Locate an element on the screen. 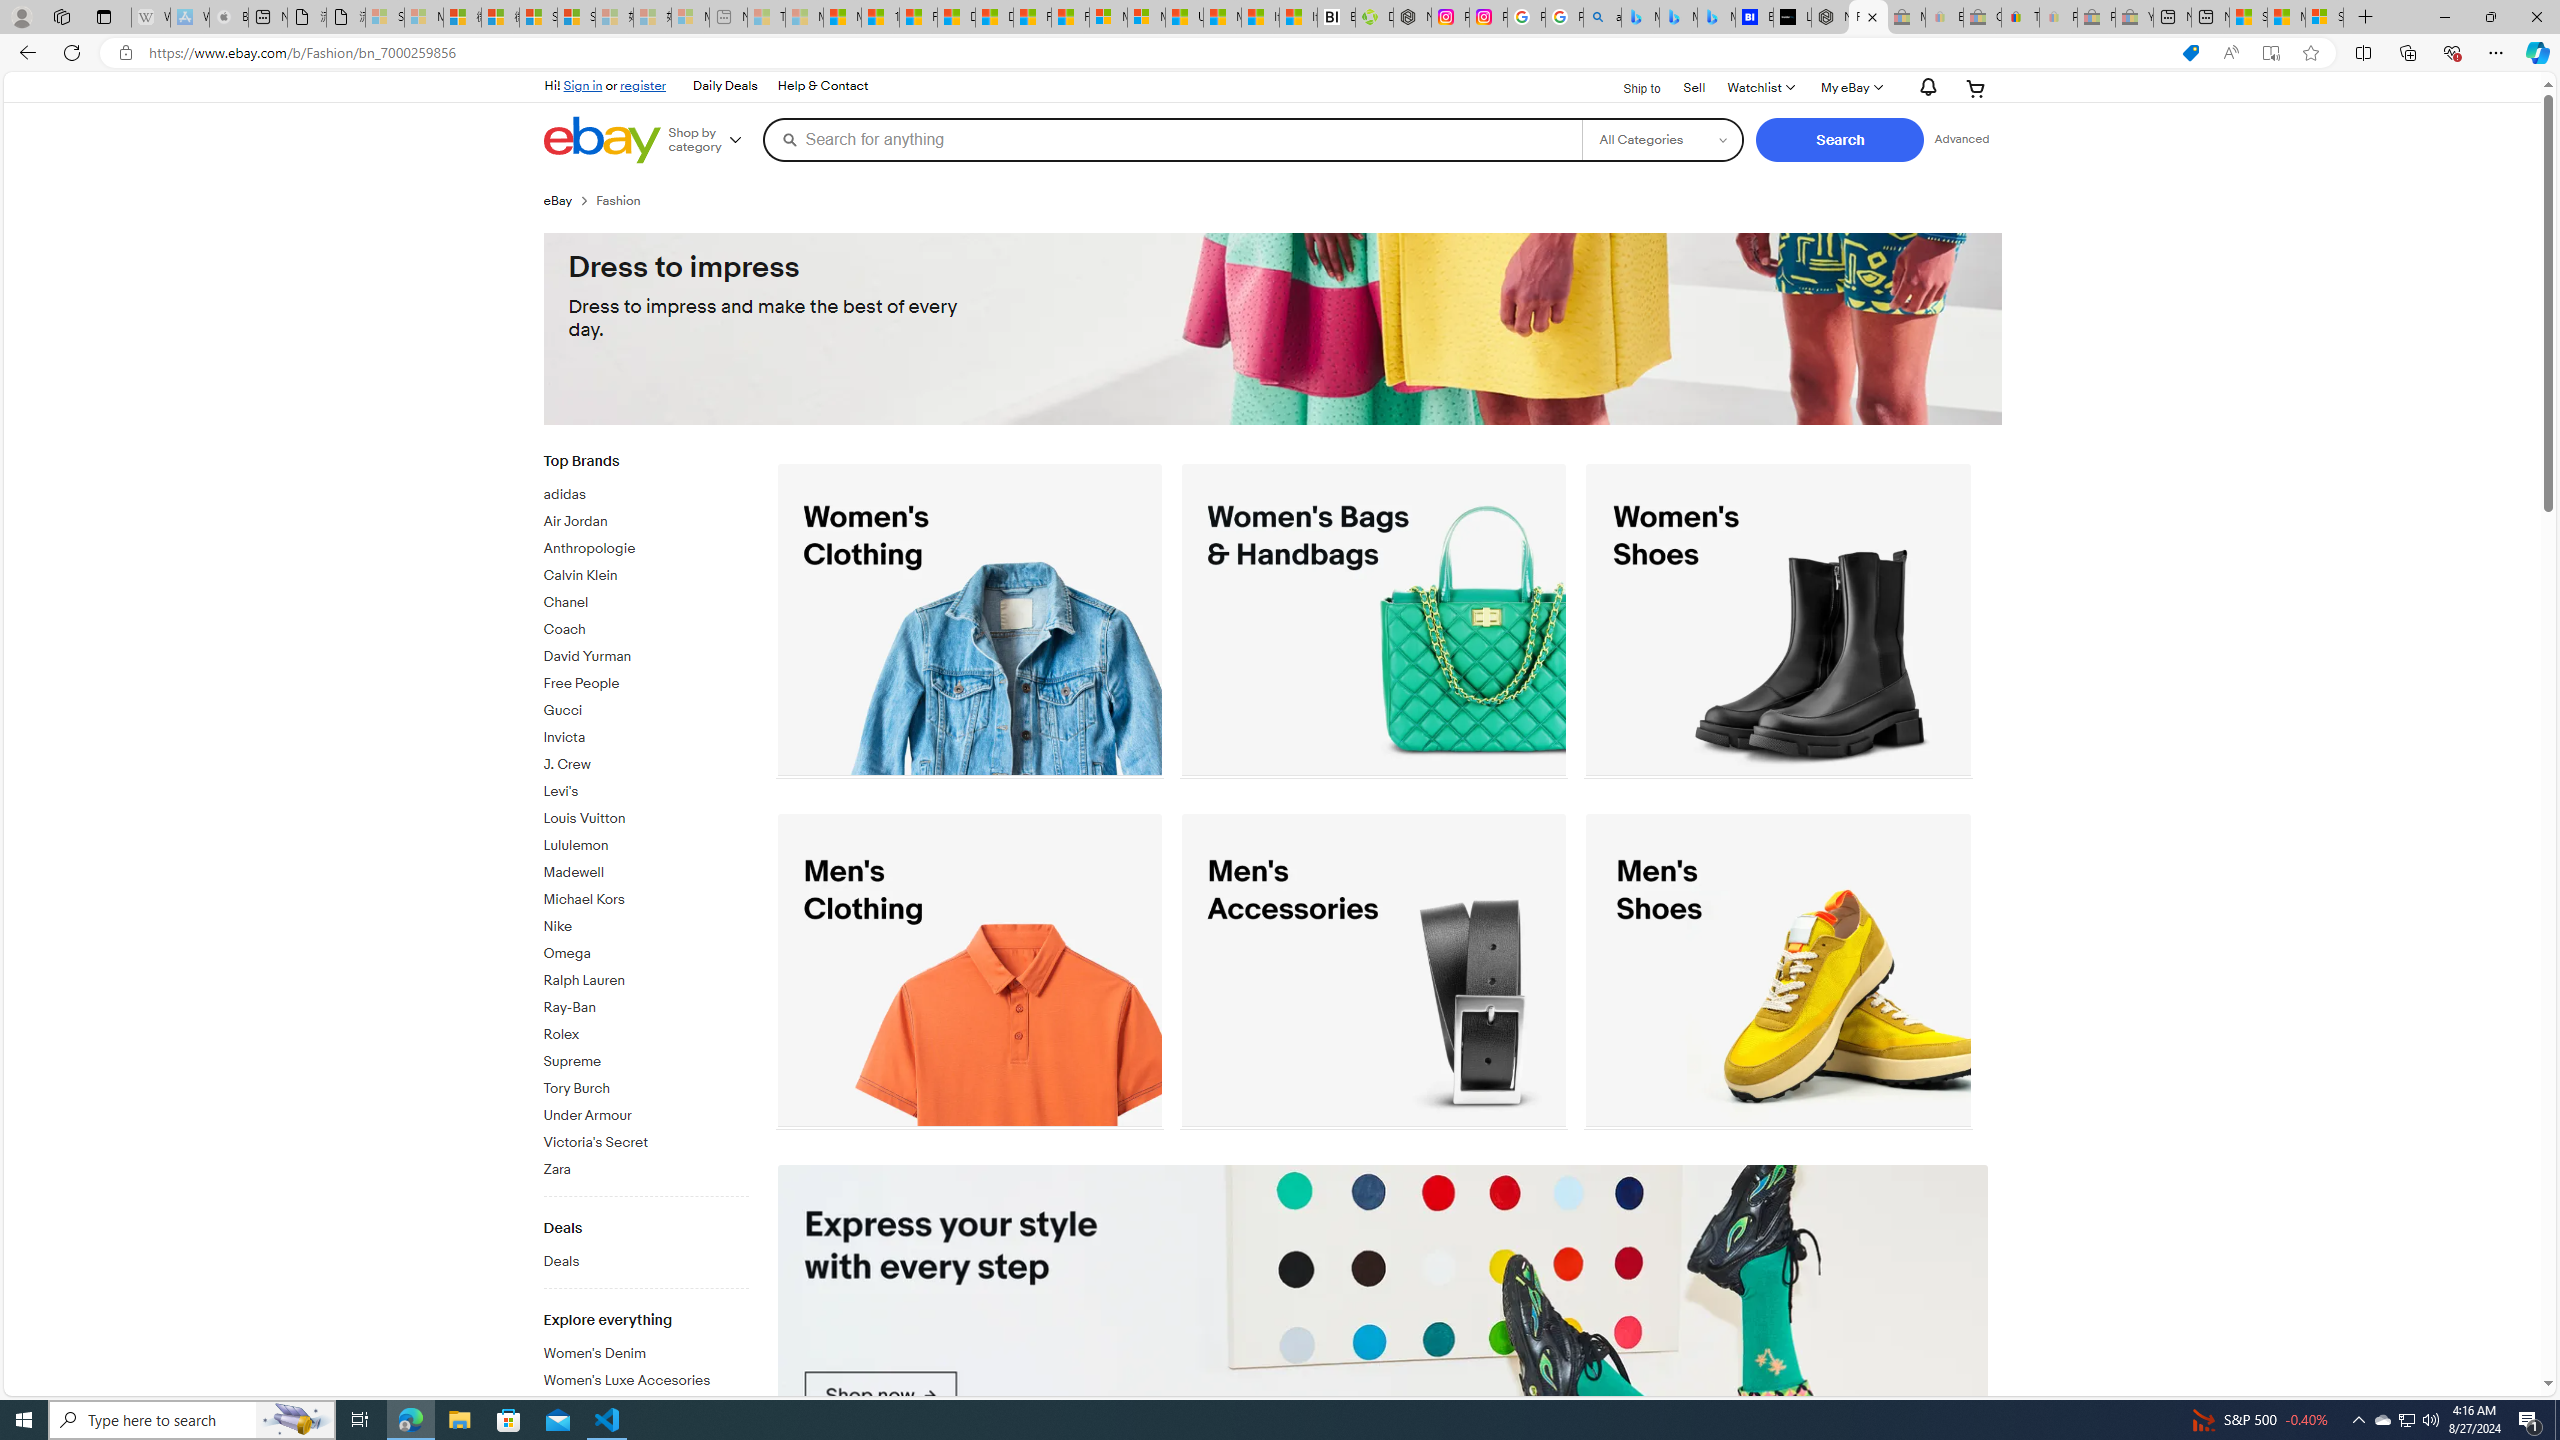 The image size is (2560, 1440). Select a category for search is located at coordinates (1662, 139).